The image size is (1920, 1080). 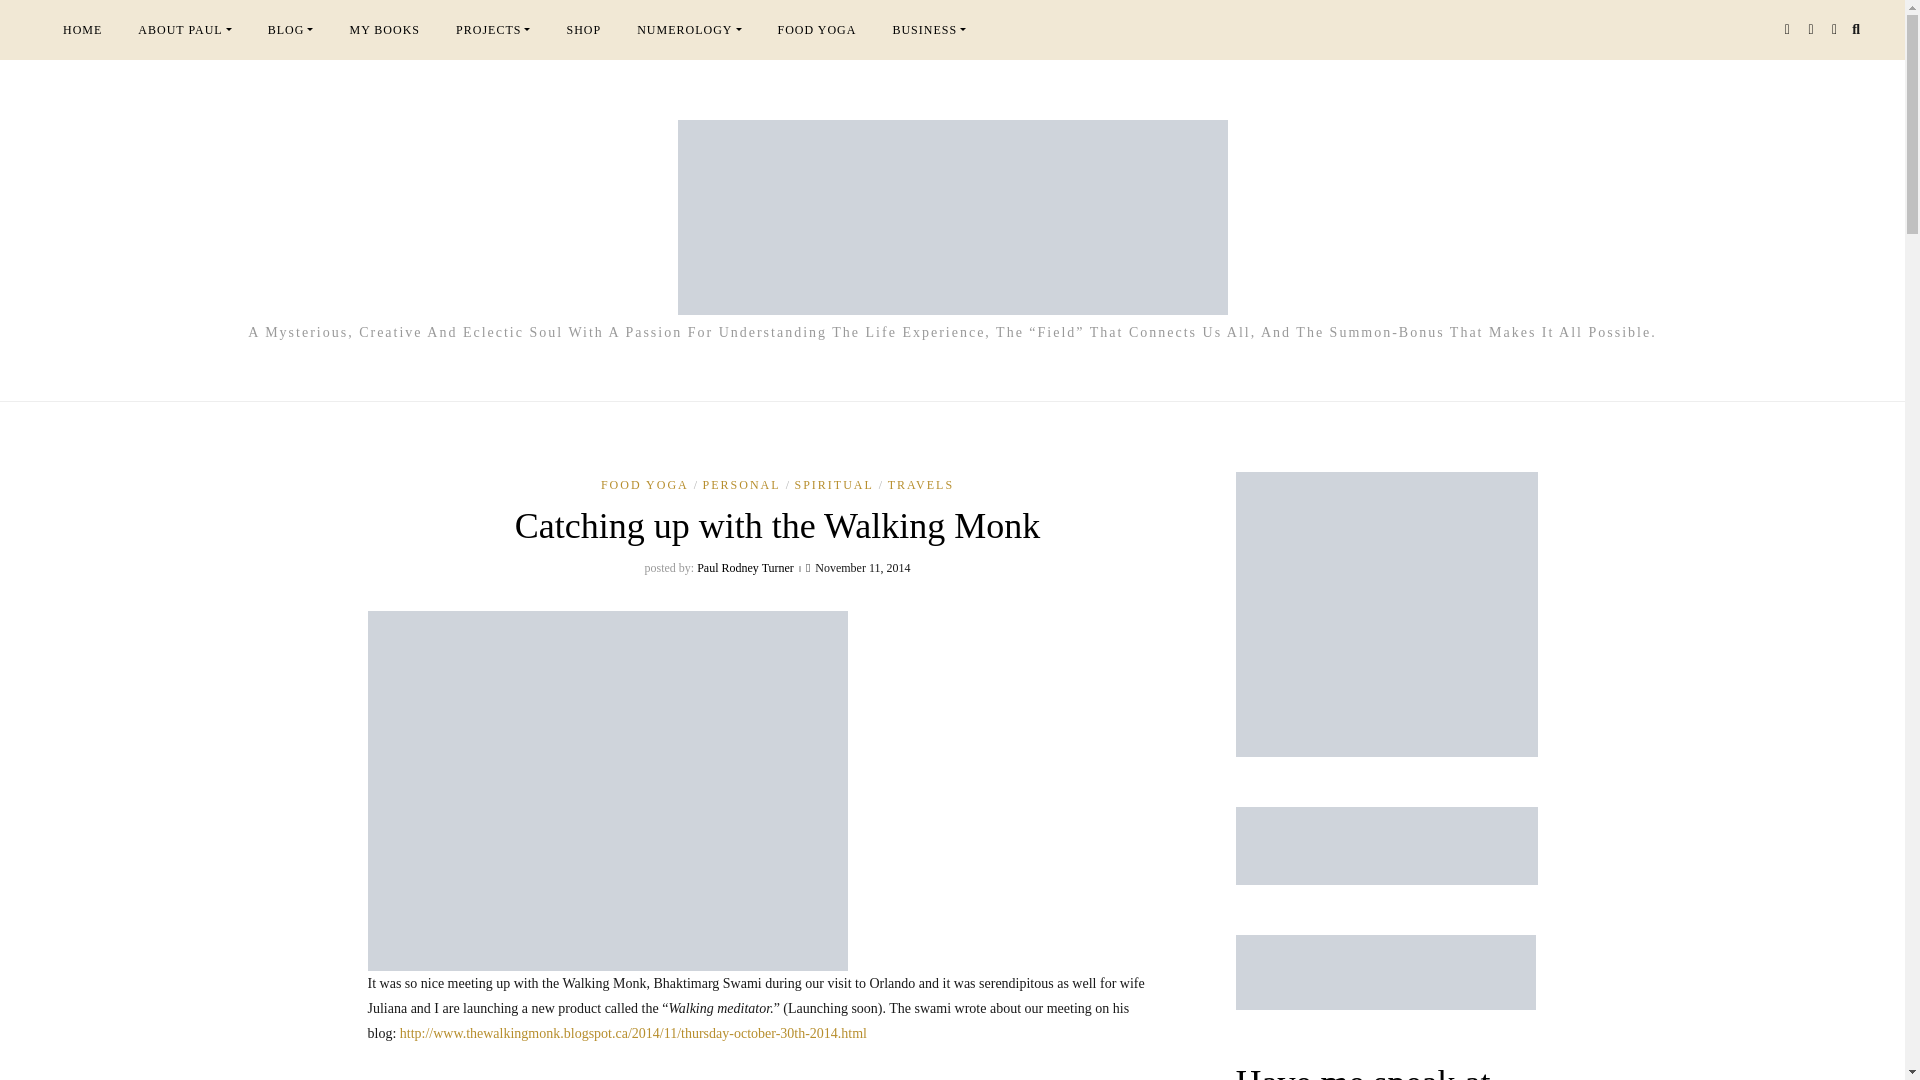 I want to click on HOME, so click(x=82, y=30).